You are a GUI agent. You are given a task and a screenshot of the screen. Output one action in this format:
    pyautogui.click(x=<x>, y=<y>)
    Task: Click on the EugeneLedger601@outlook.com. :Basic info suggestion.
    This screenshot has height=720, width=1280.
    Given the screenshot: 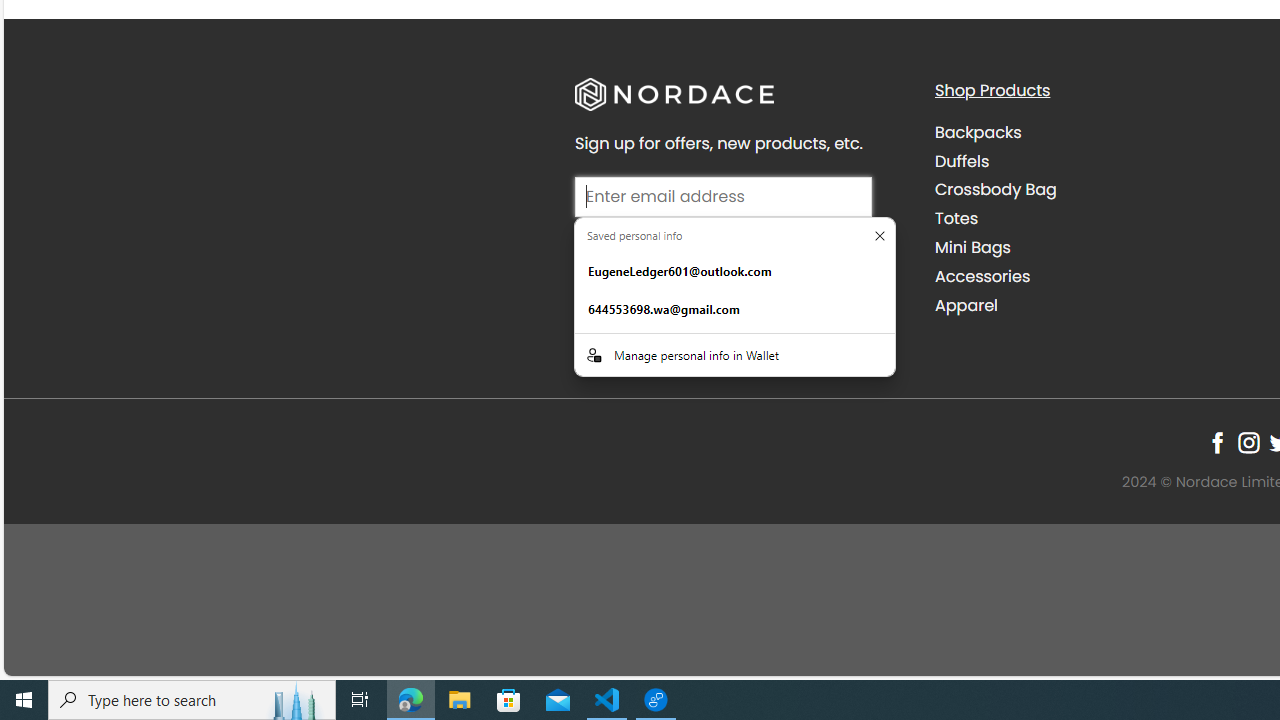 What is the action you would take?
    pyautogui.click(x=734, y=271)
    